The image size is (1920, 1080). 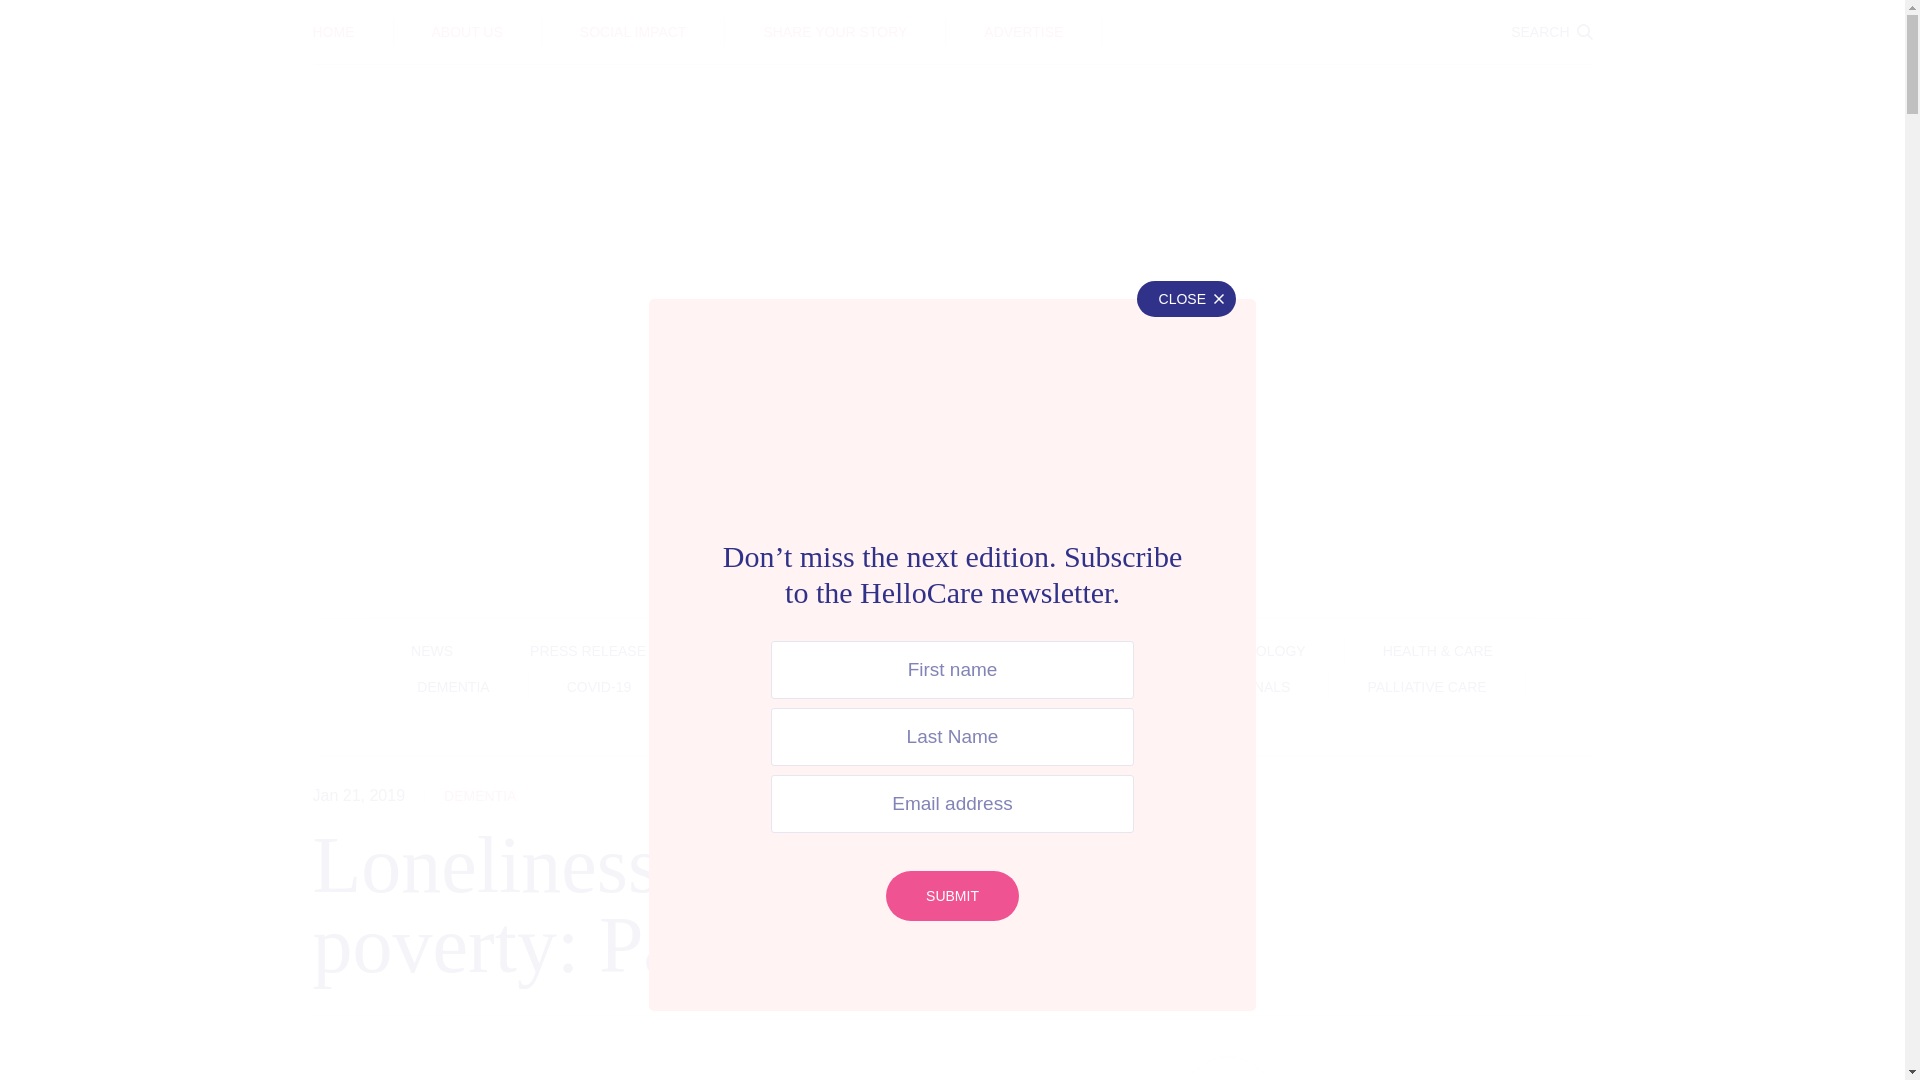 I want to click on SEARCH, so click(x=1551, y=31).